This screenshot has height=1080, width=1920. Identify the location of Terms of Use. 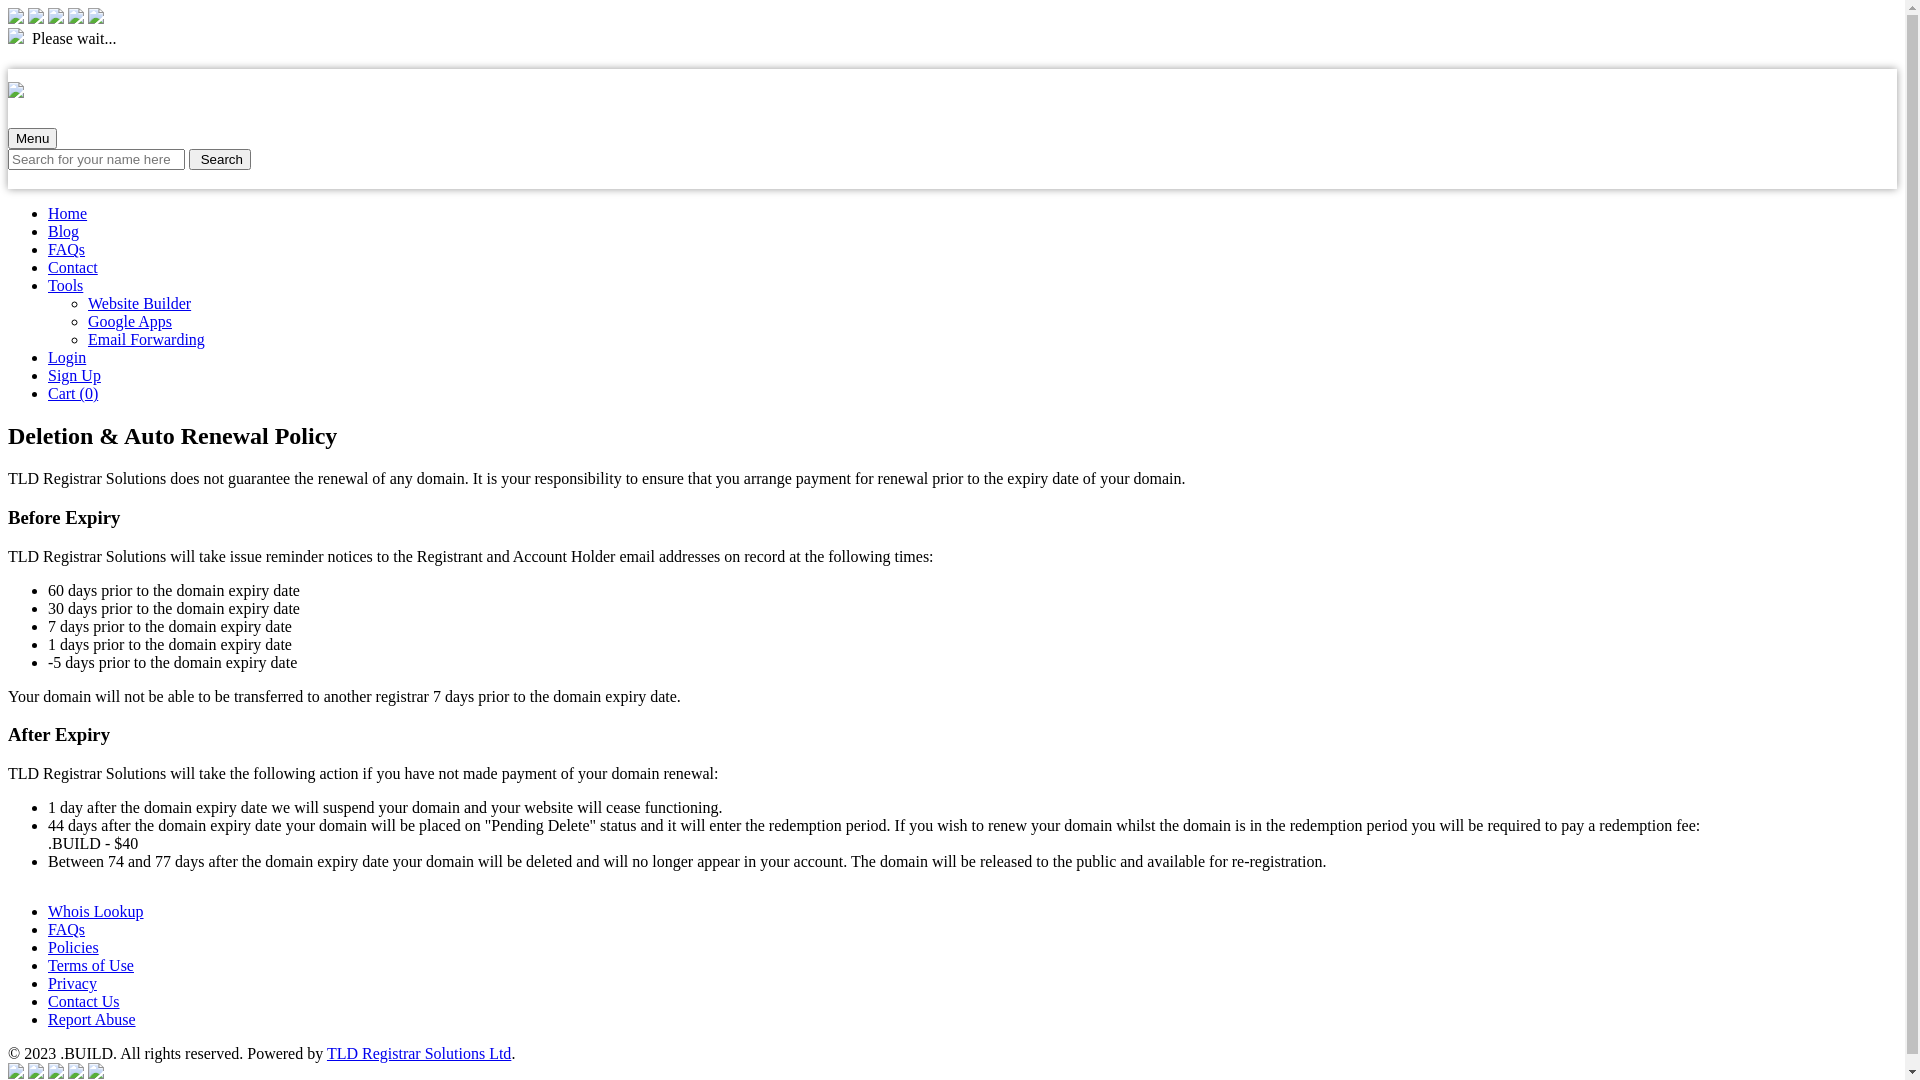
(91, 966).